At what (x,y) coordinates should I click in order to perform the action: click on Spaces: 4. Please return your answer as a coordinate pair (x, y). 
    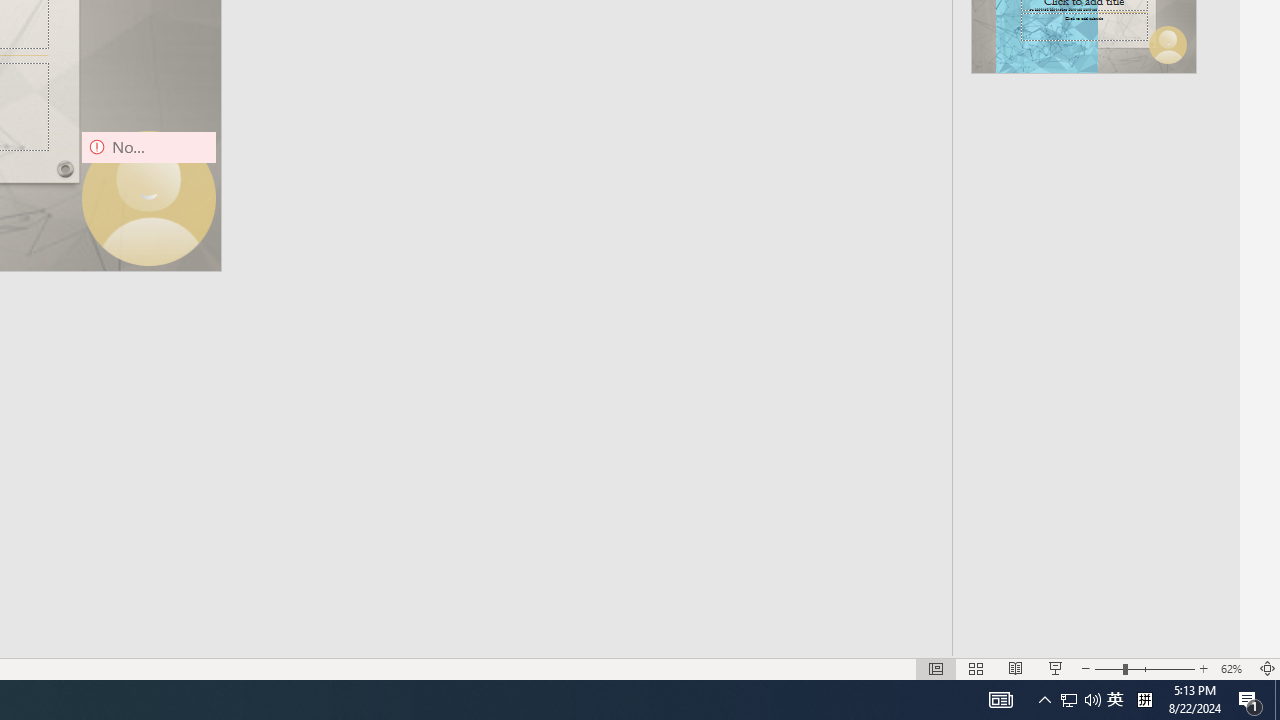
    Looking at the image, I should click on (929, 628).